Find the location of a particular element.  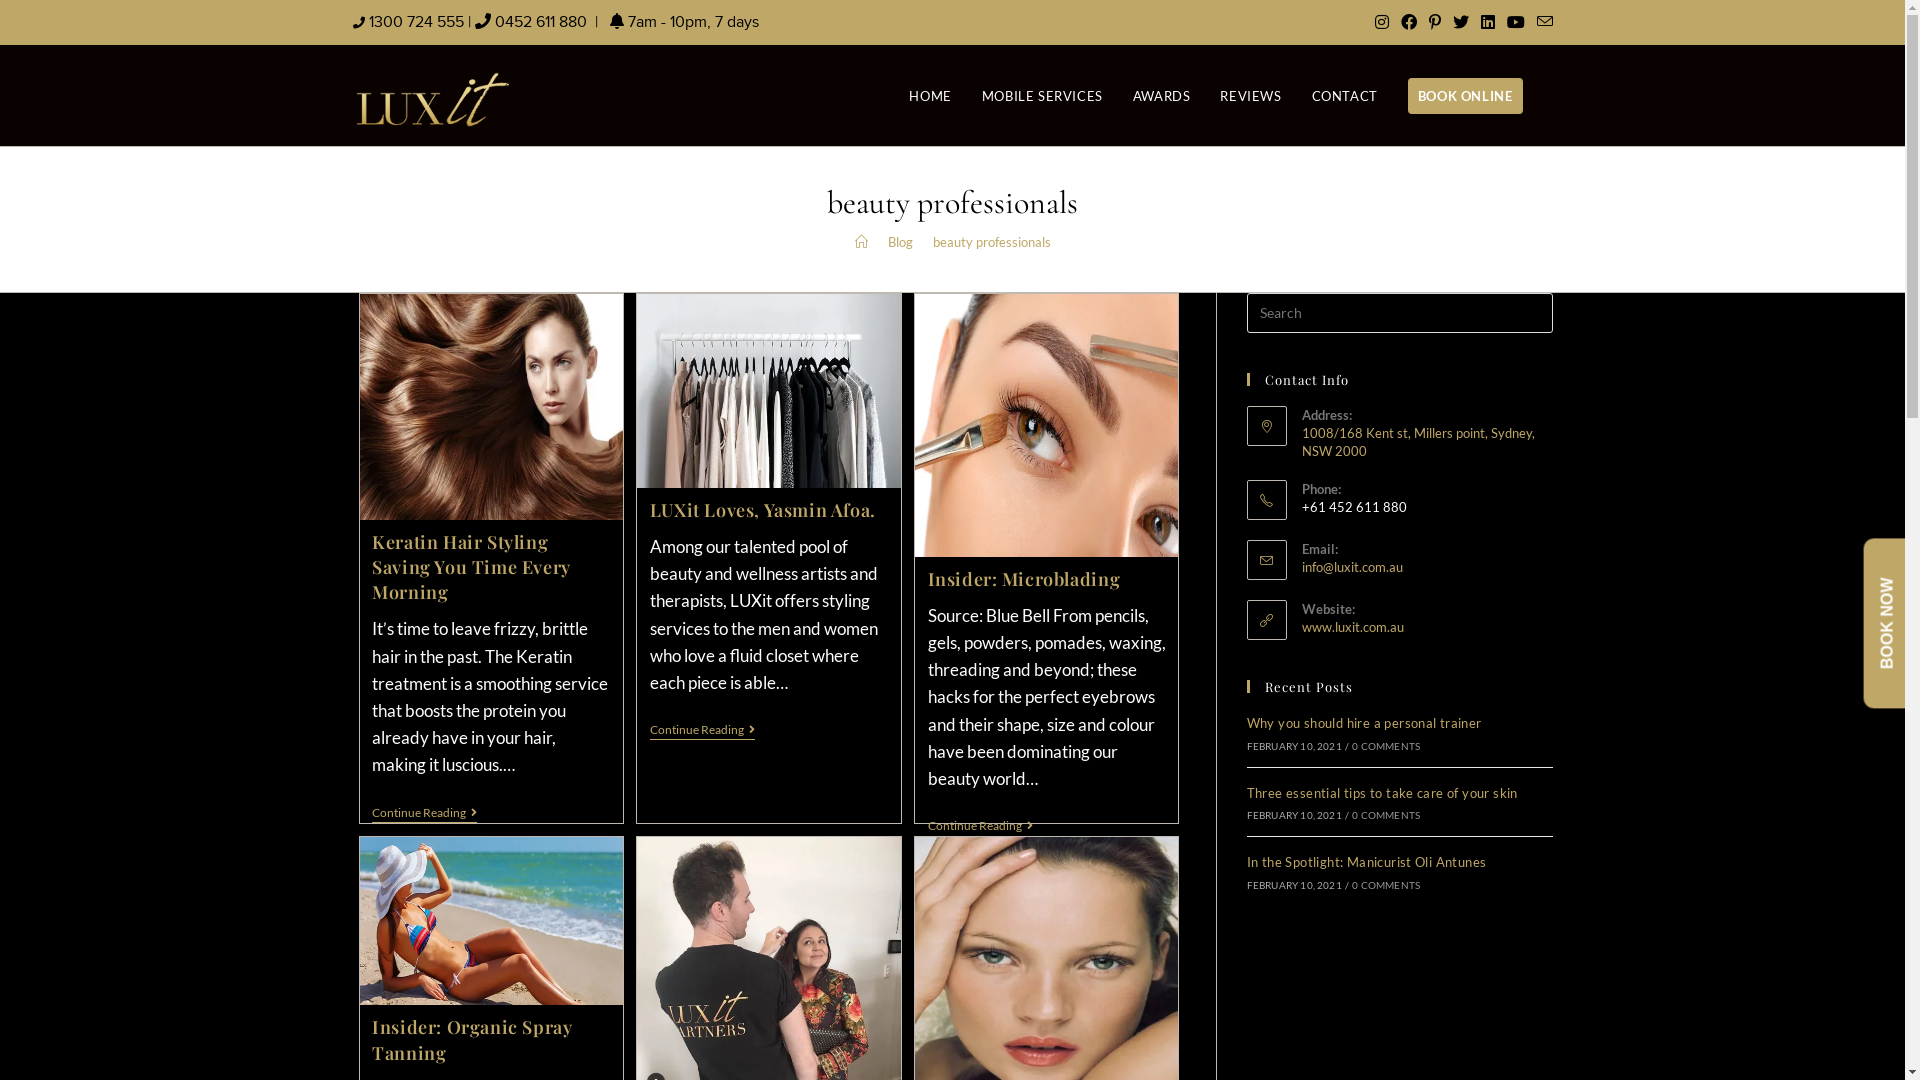

Continue Reading
LUXit Loves, Yasmin Afoa. is located at coordinates (702, 732).